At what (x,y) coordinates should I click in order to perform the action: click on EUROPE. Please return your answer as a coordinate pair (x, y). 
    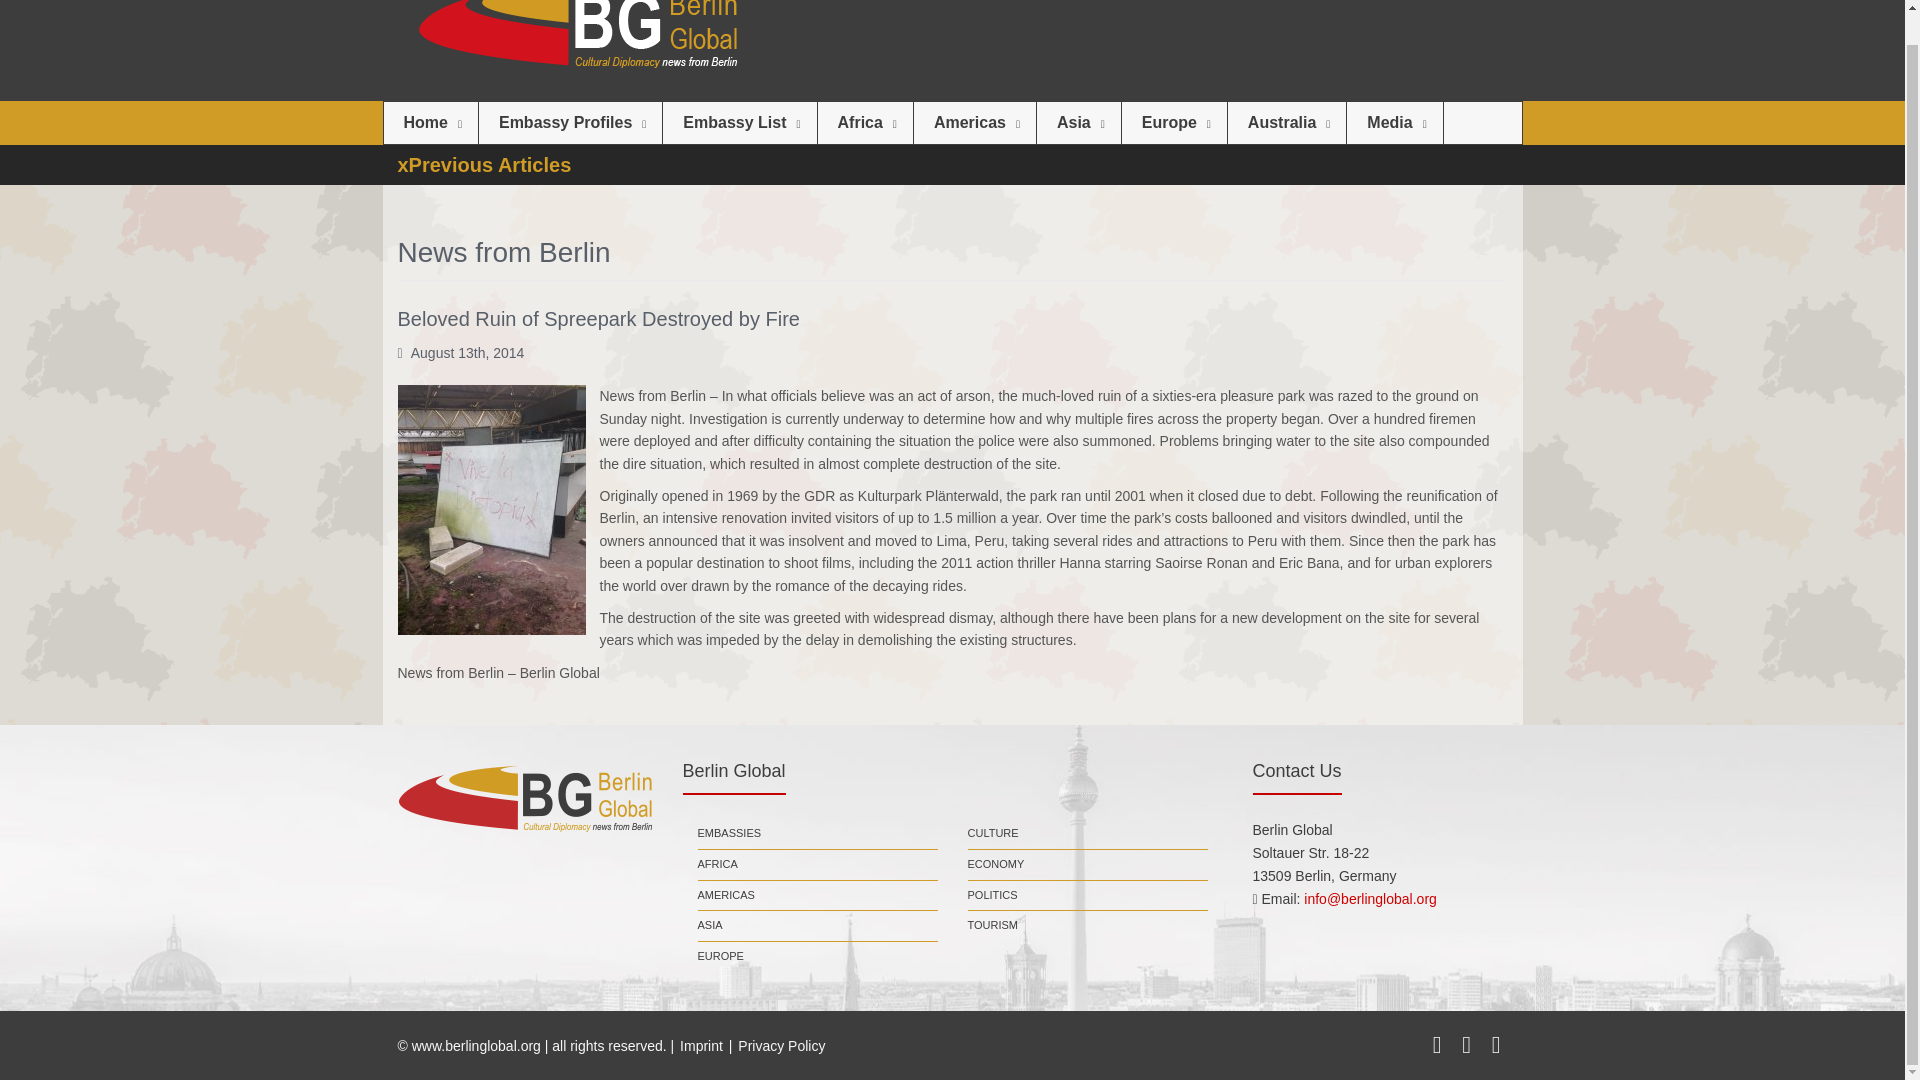
    Looking at the image, I should click on (721, 956).